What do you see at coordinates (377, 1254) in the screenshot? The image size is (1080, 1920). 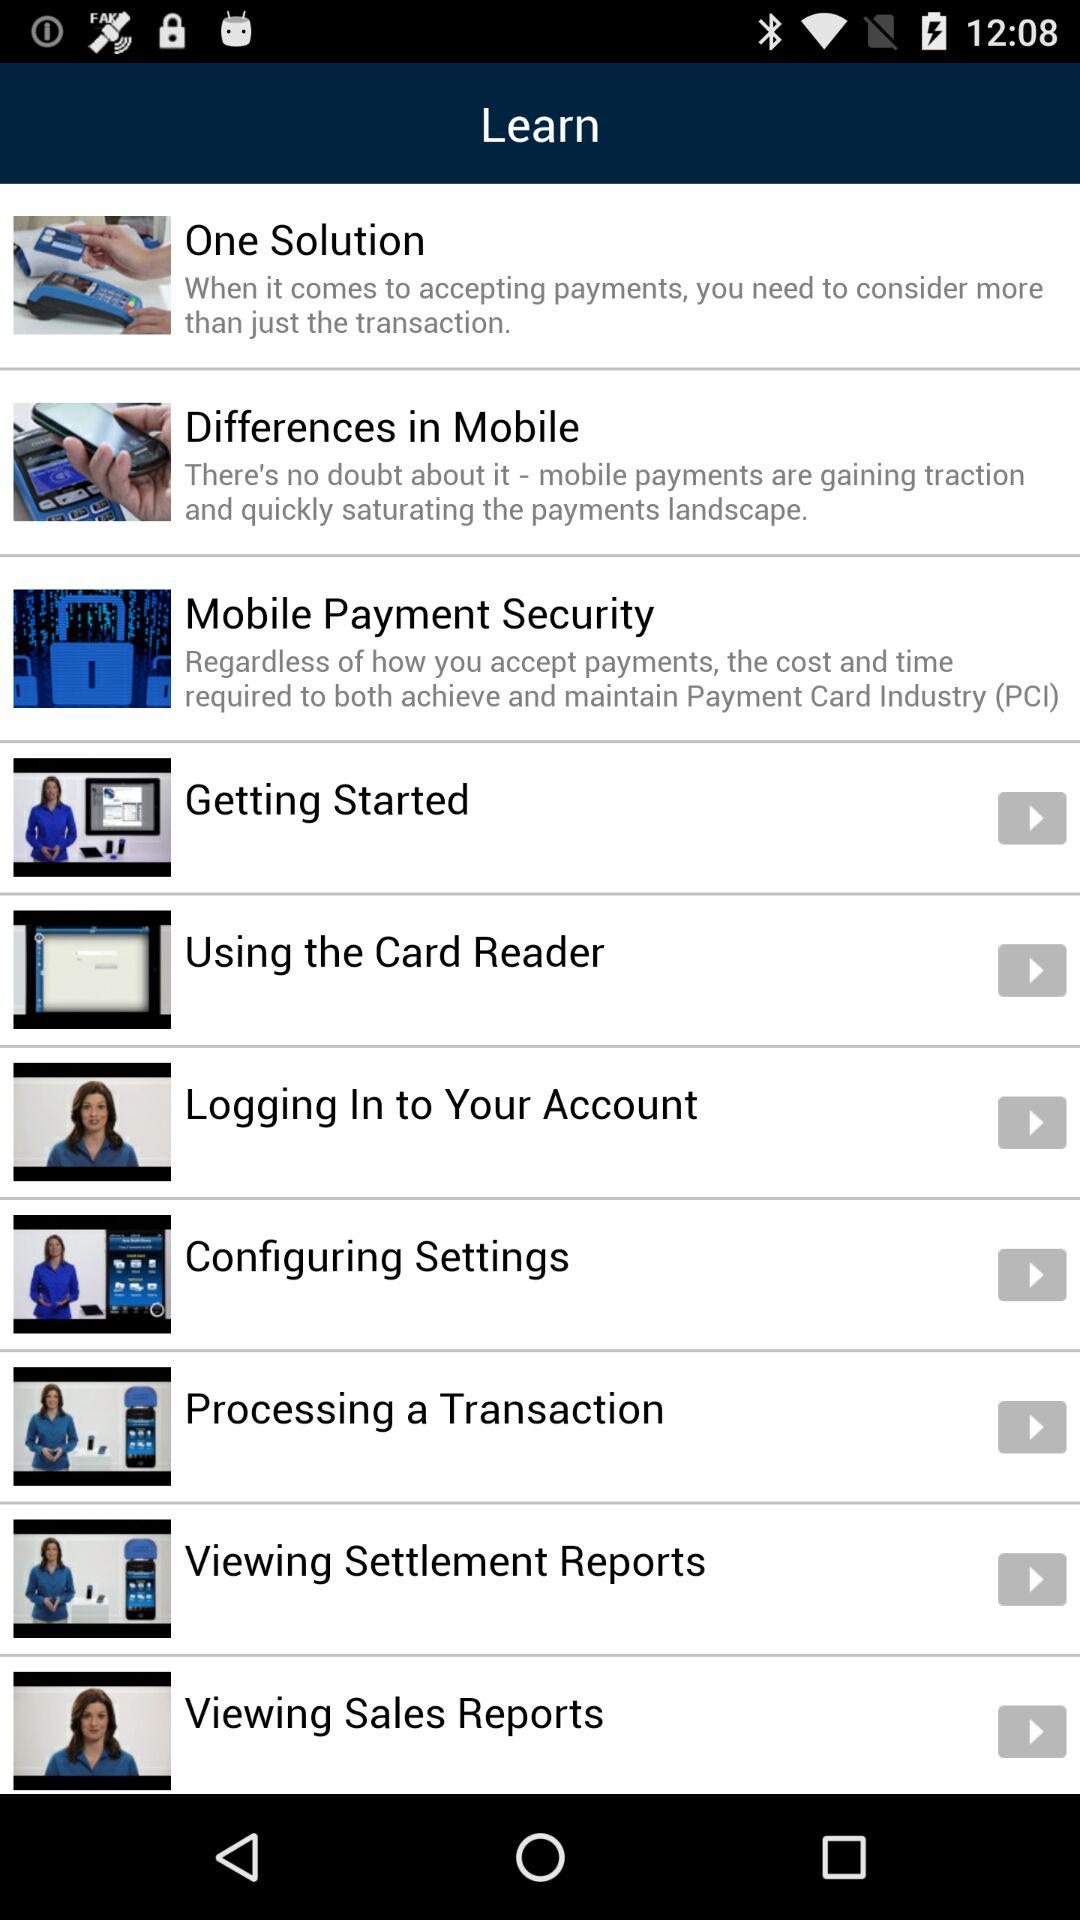 I see `turn off configuring settings item` at bounding box center [377, 1254].